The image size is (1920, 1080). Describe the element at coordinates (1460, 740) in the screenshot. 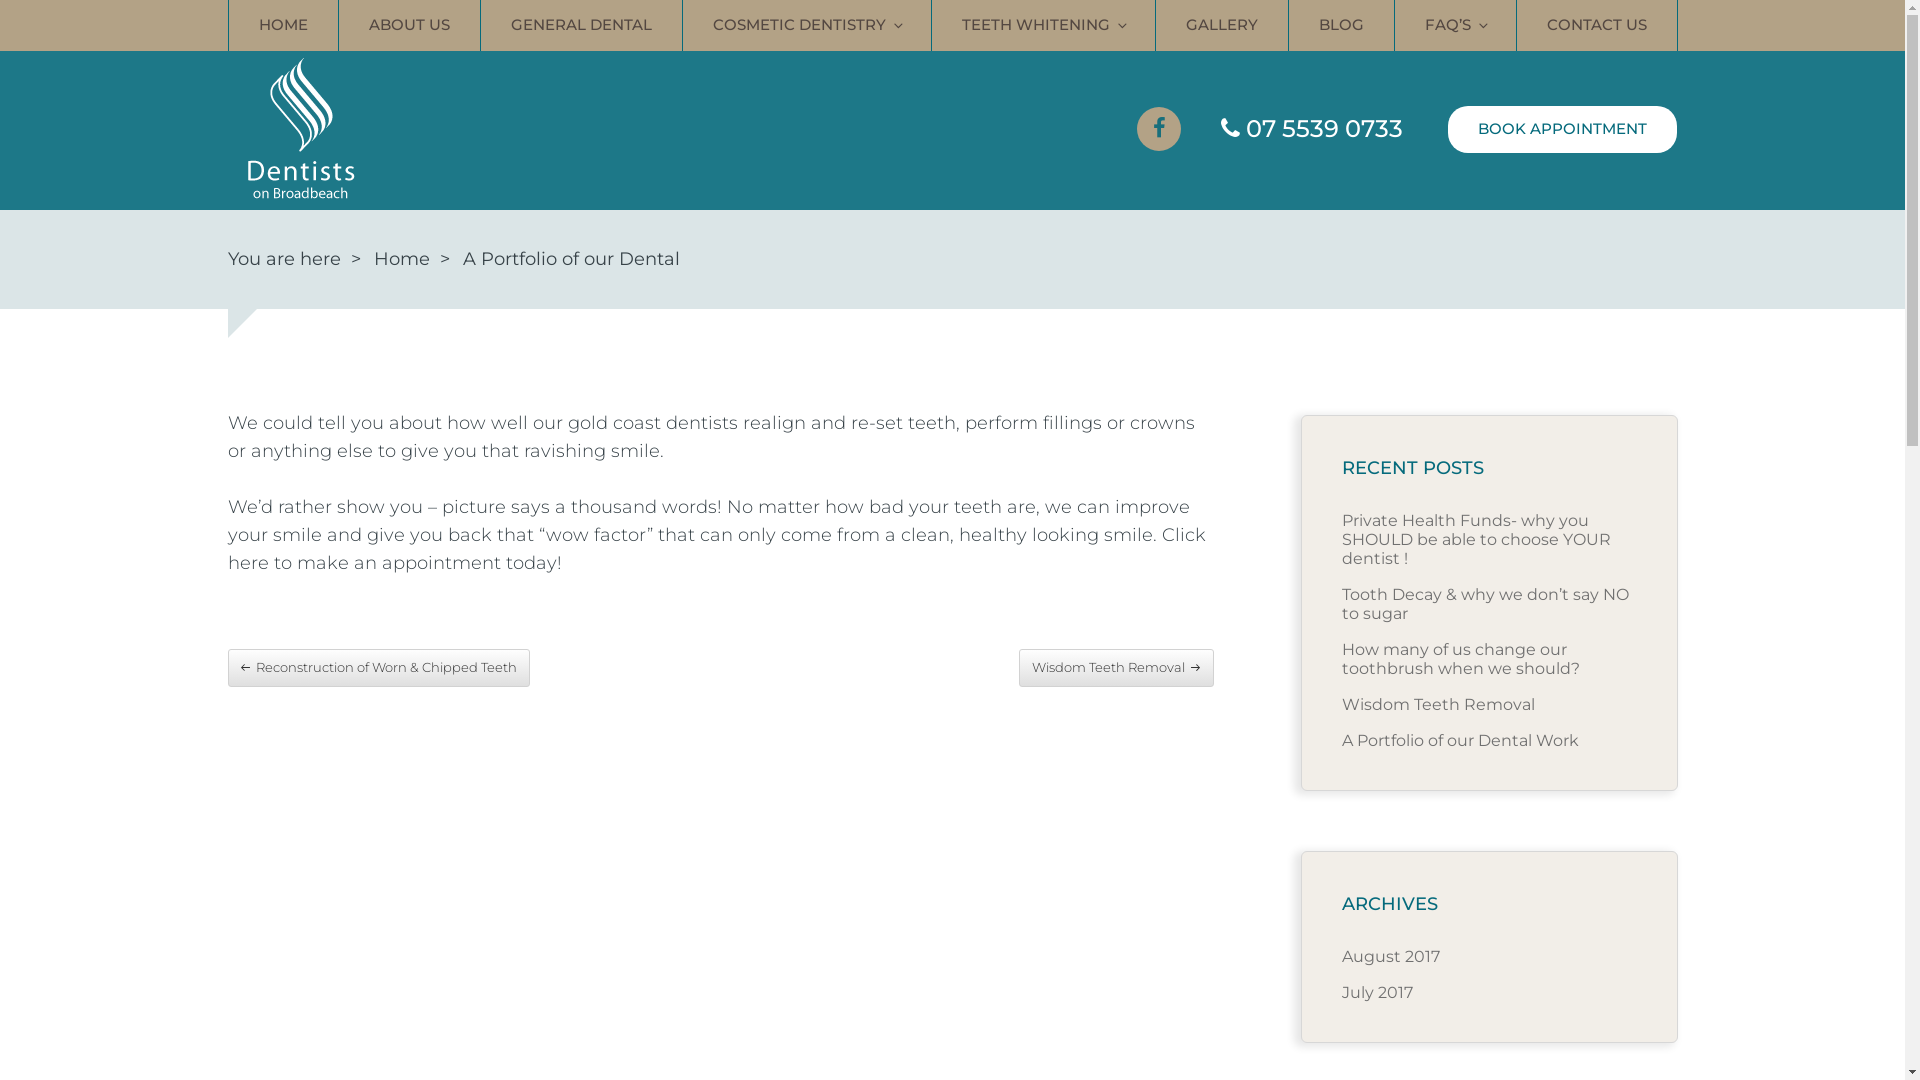

I see `A Portfolio of our Dental Work` at that location.